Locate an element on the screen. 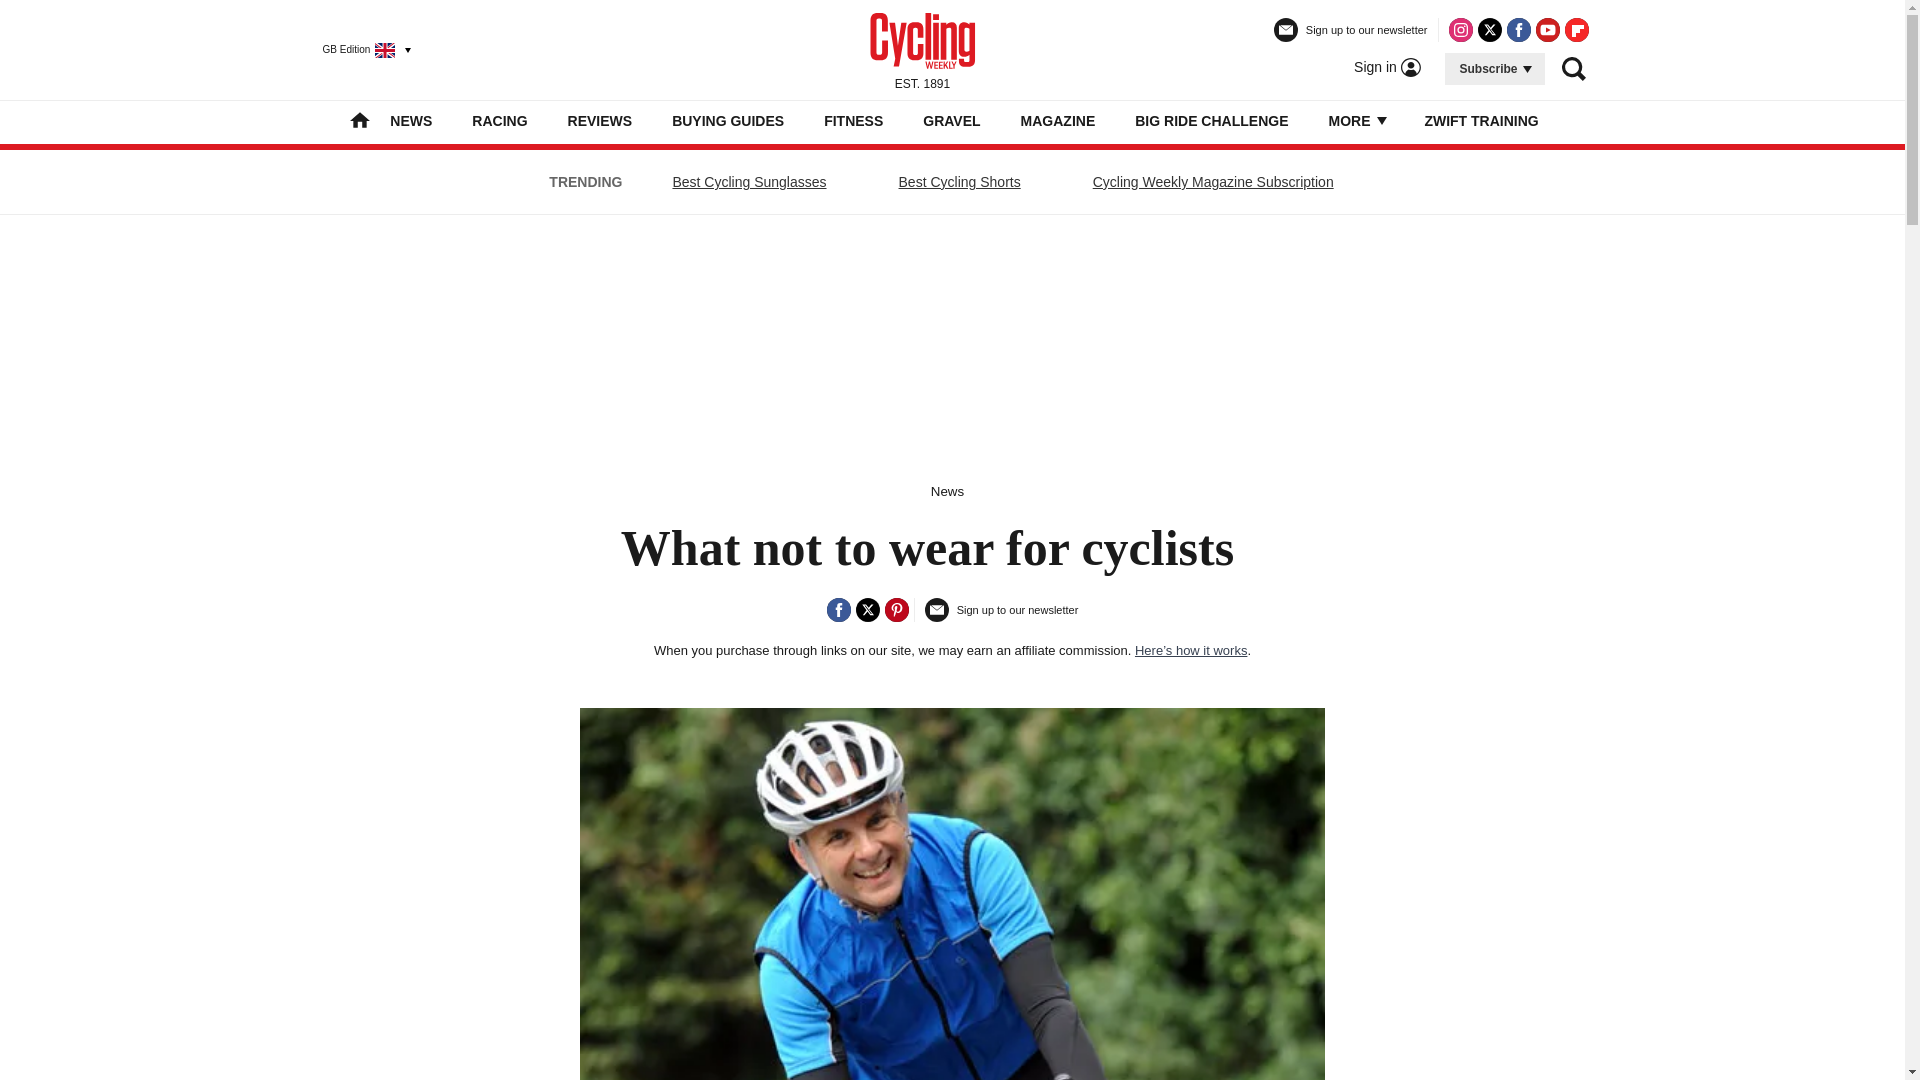 Image resolution: width=1920 pixels, height=1080 pixels. BUYING GUIDES is located at coordinates (728, 120).